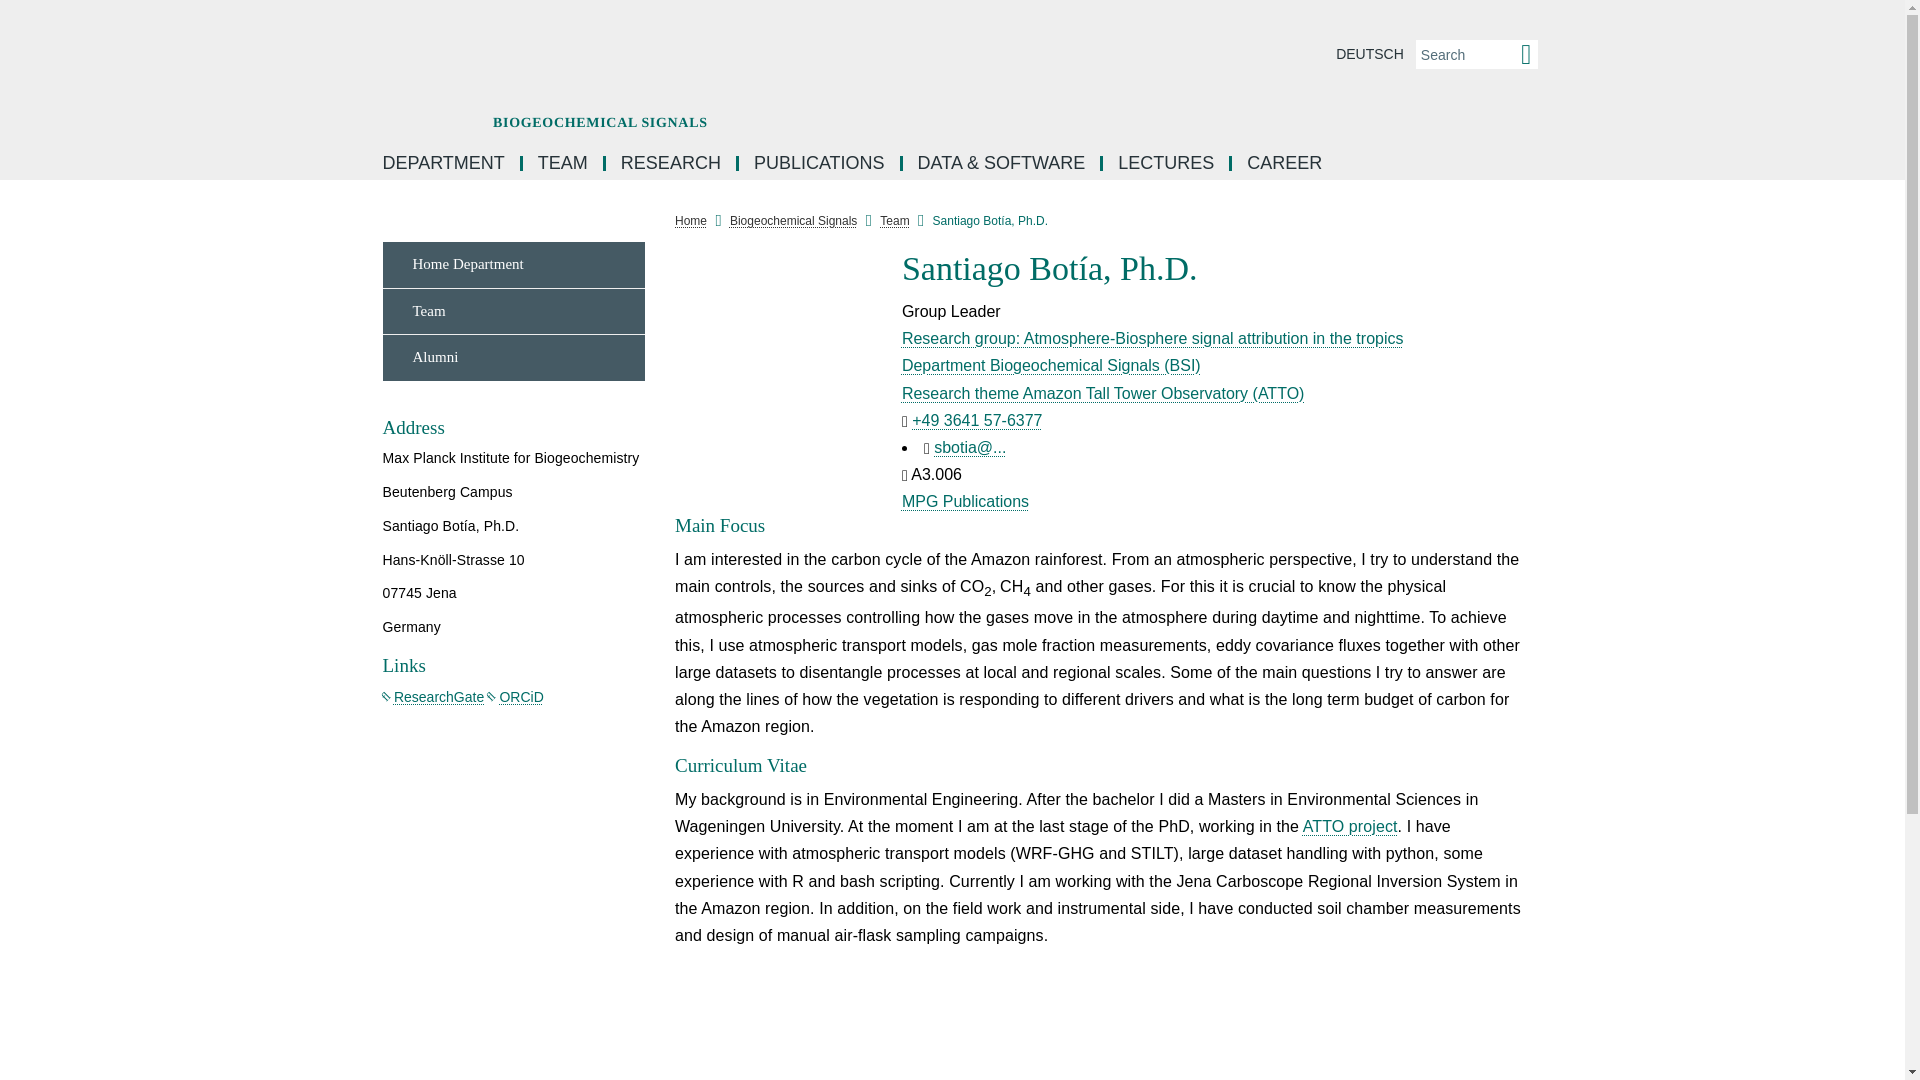  Describe the element at coordinates (1552, 424) in the screenshot. I see `Xing` at that location.